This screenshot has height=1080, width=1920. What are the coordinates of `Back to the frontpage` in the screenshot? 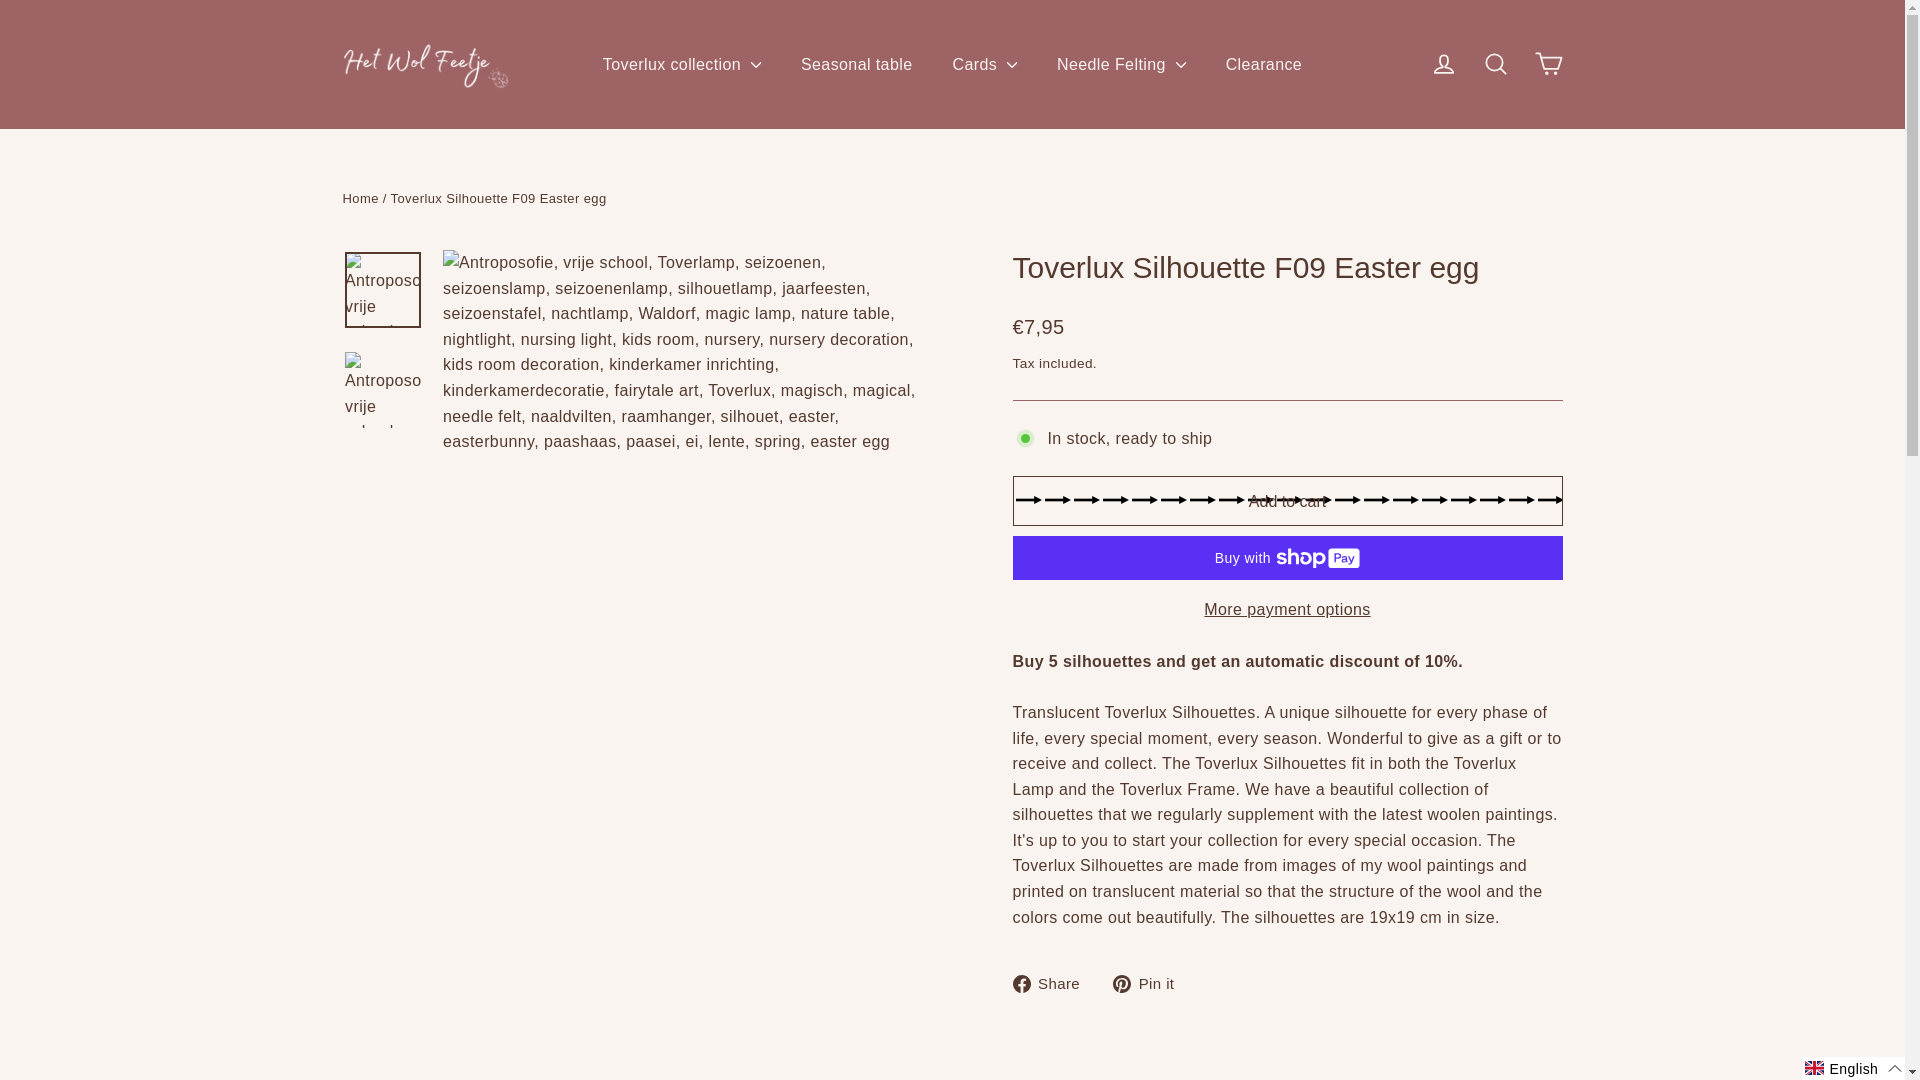 It's located at (360, 198).